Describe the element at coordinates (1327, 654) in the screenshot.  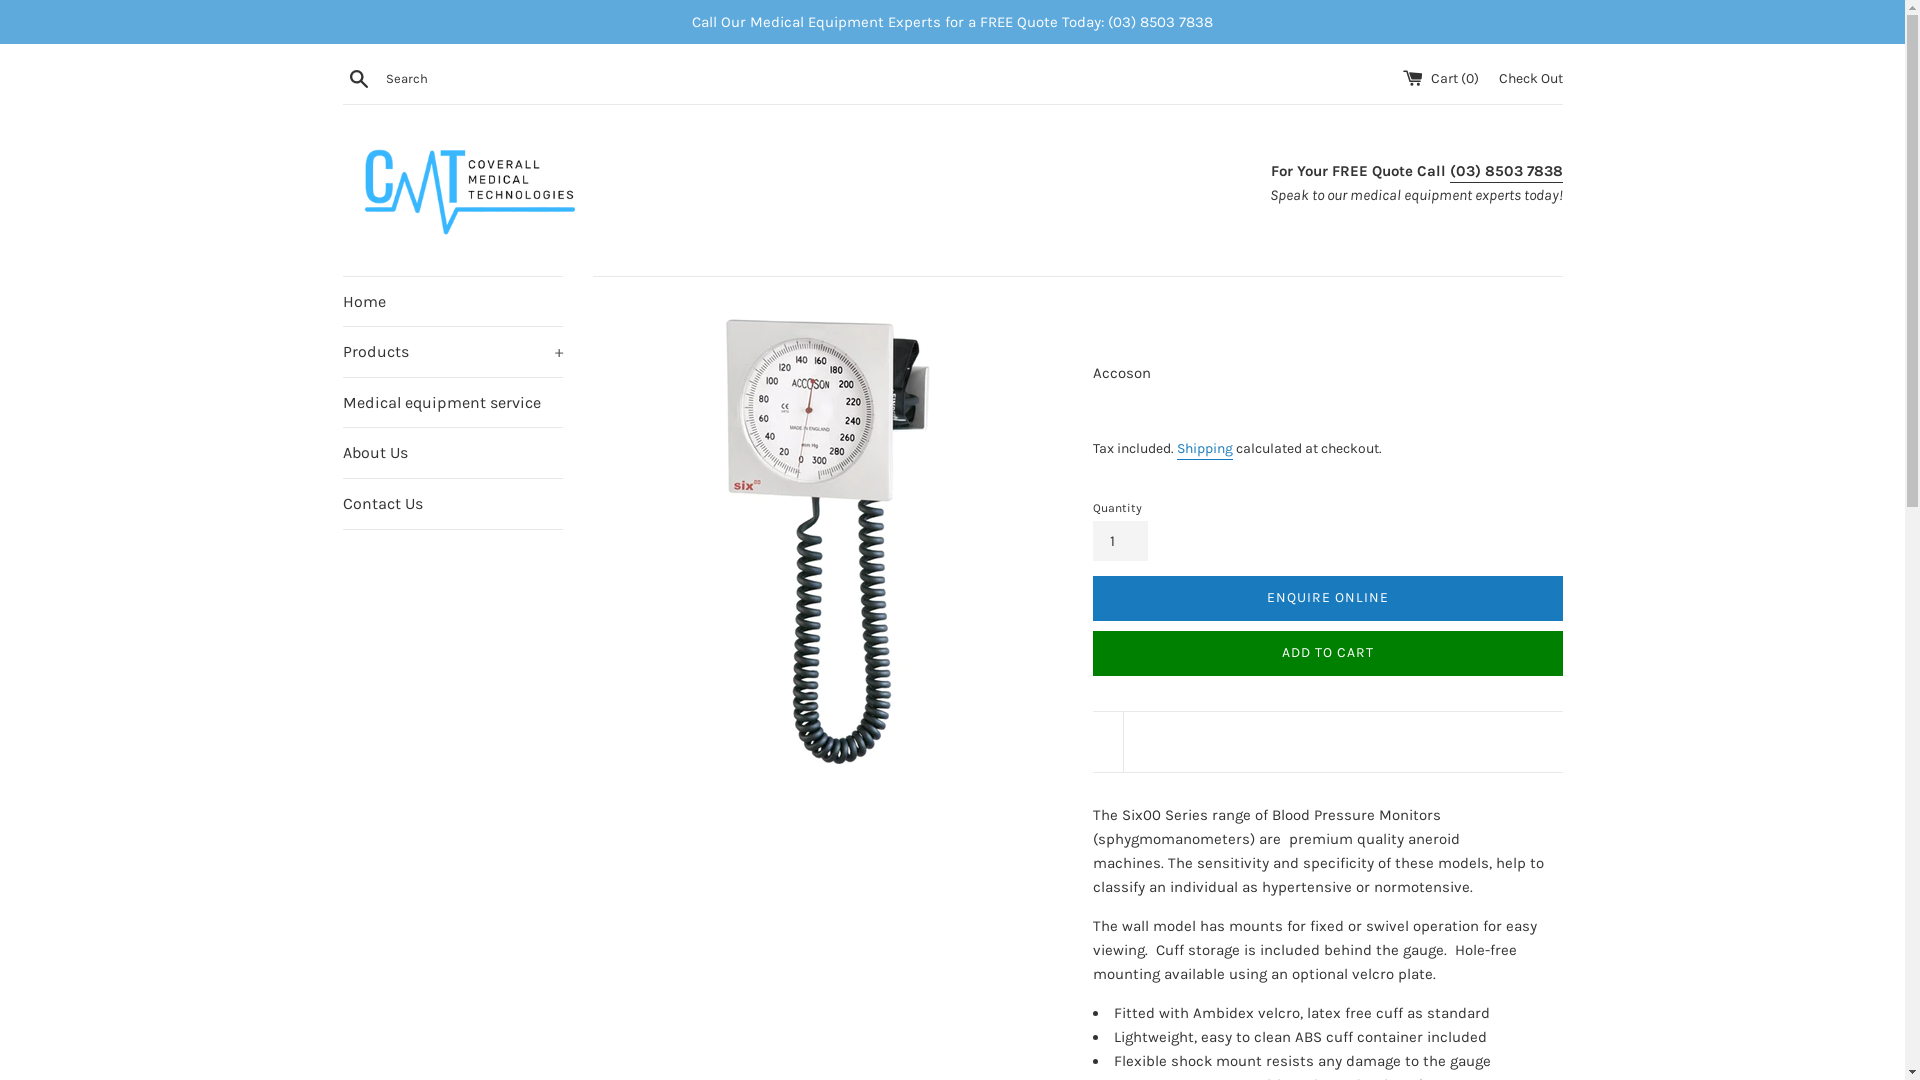
I see `ADD TO CART` at that location.